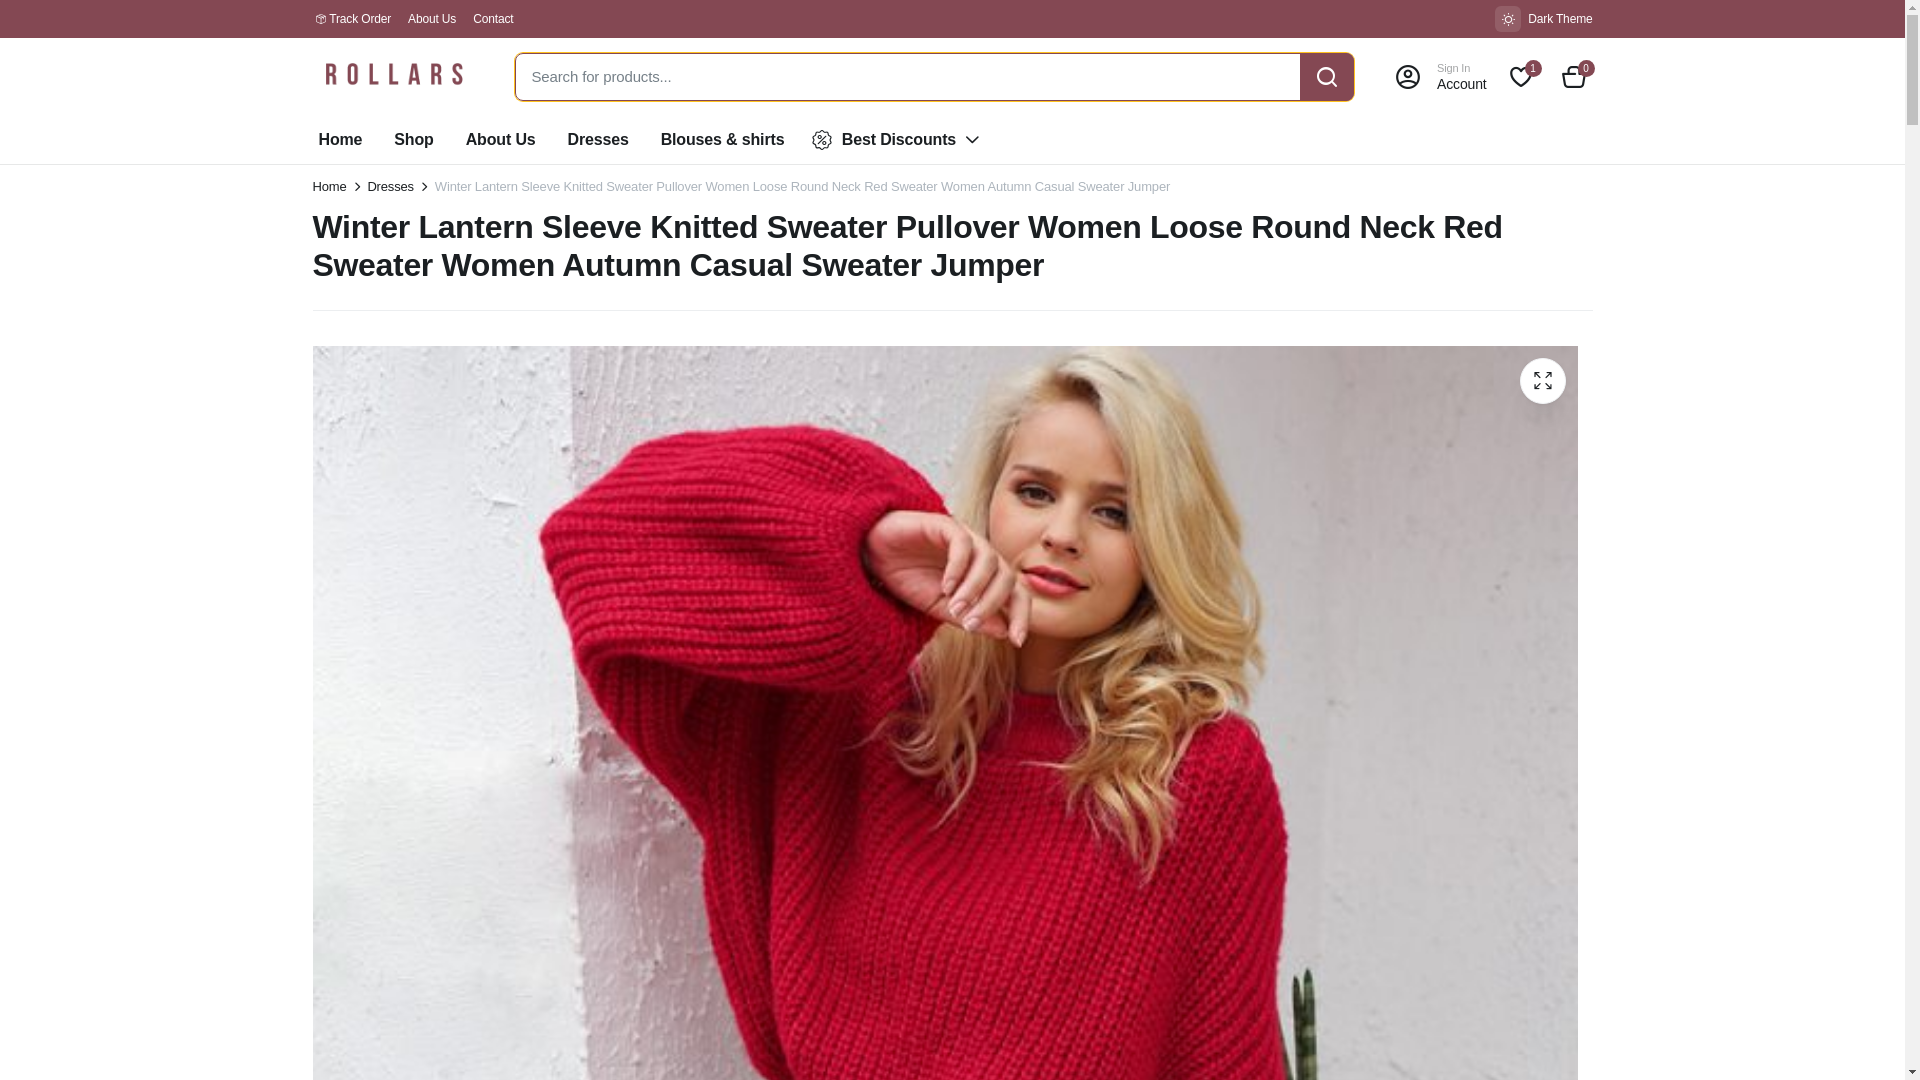  What do you see at coordinates (360, 18) in the screenshot?
I see `Track Order` at bounding box center [360, 18].